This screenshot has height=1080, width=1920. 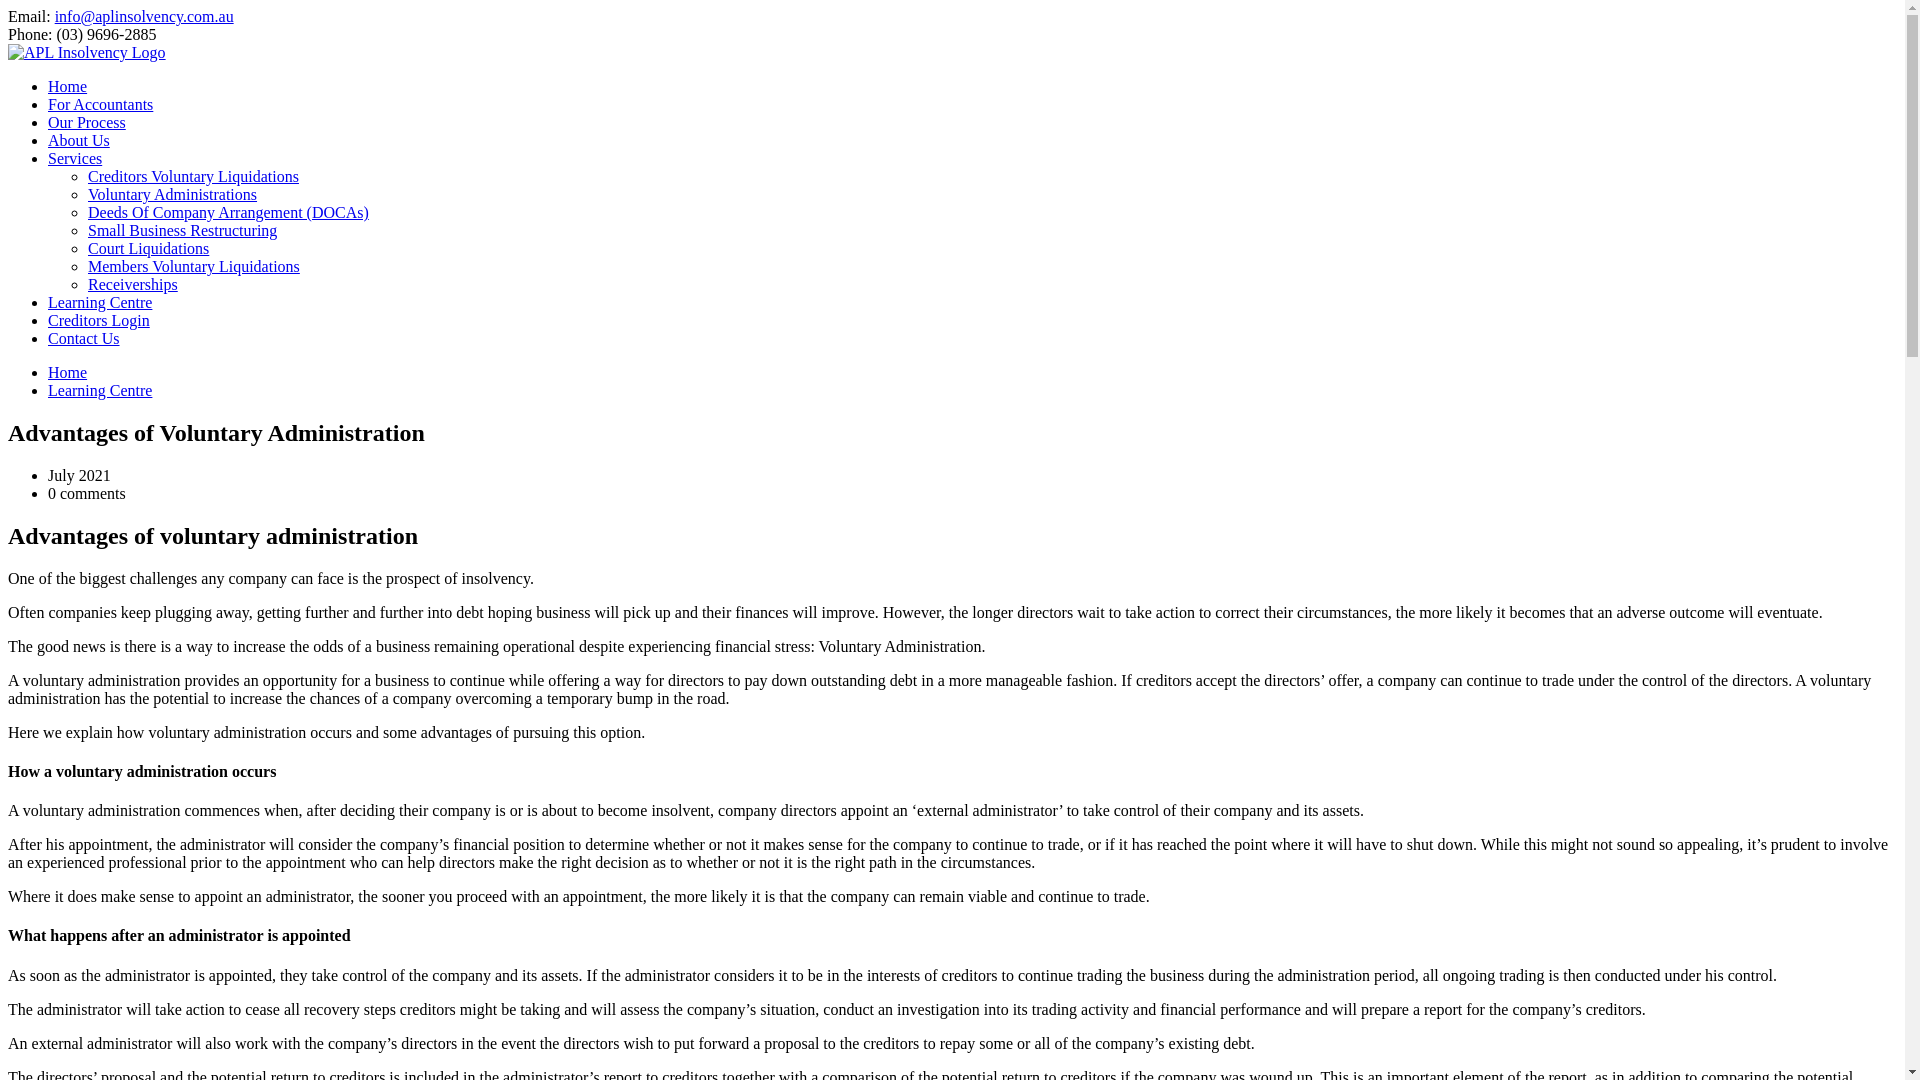 I want to click on Members Voluntary Liquidations, so click(x=194, y=266).